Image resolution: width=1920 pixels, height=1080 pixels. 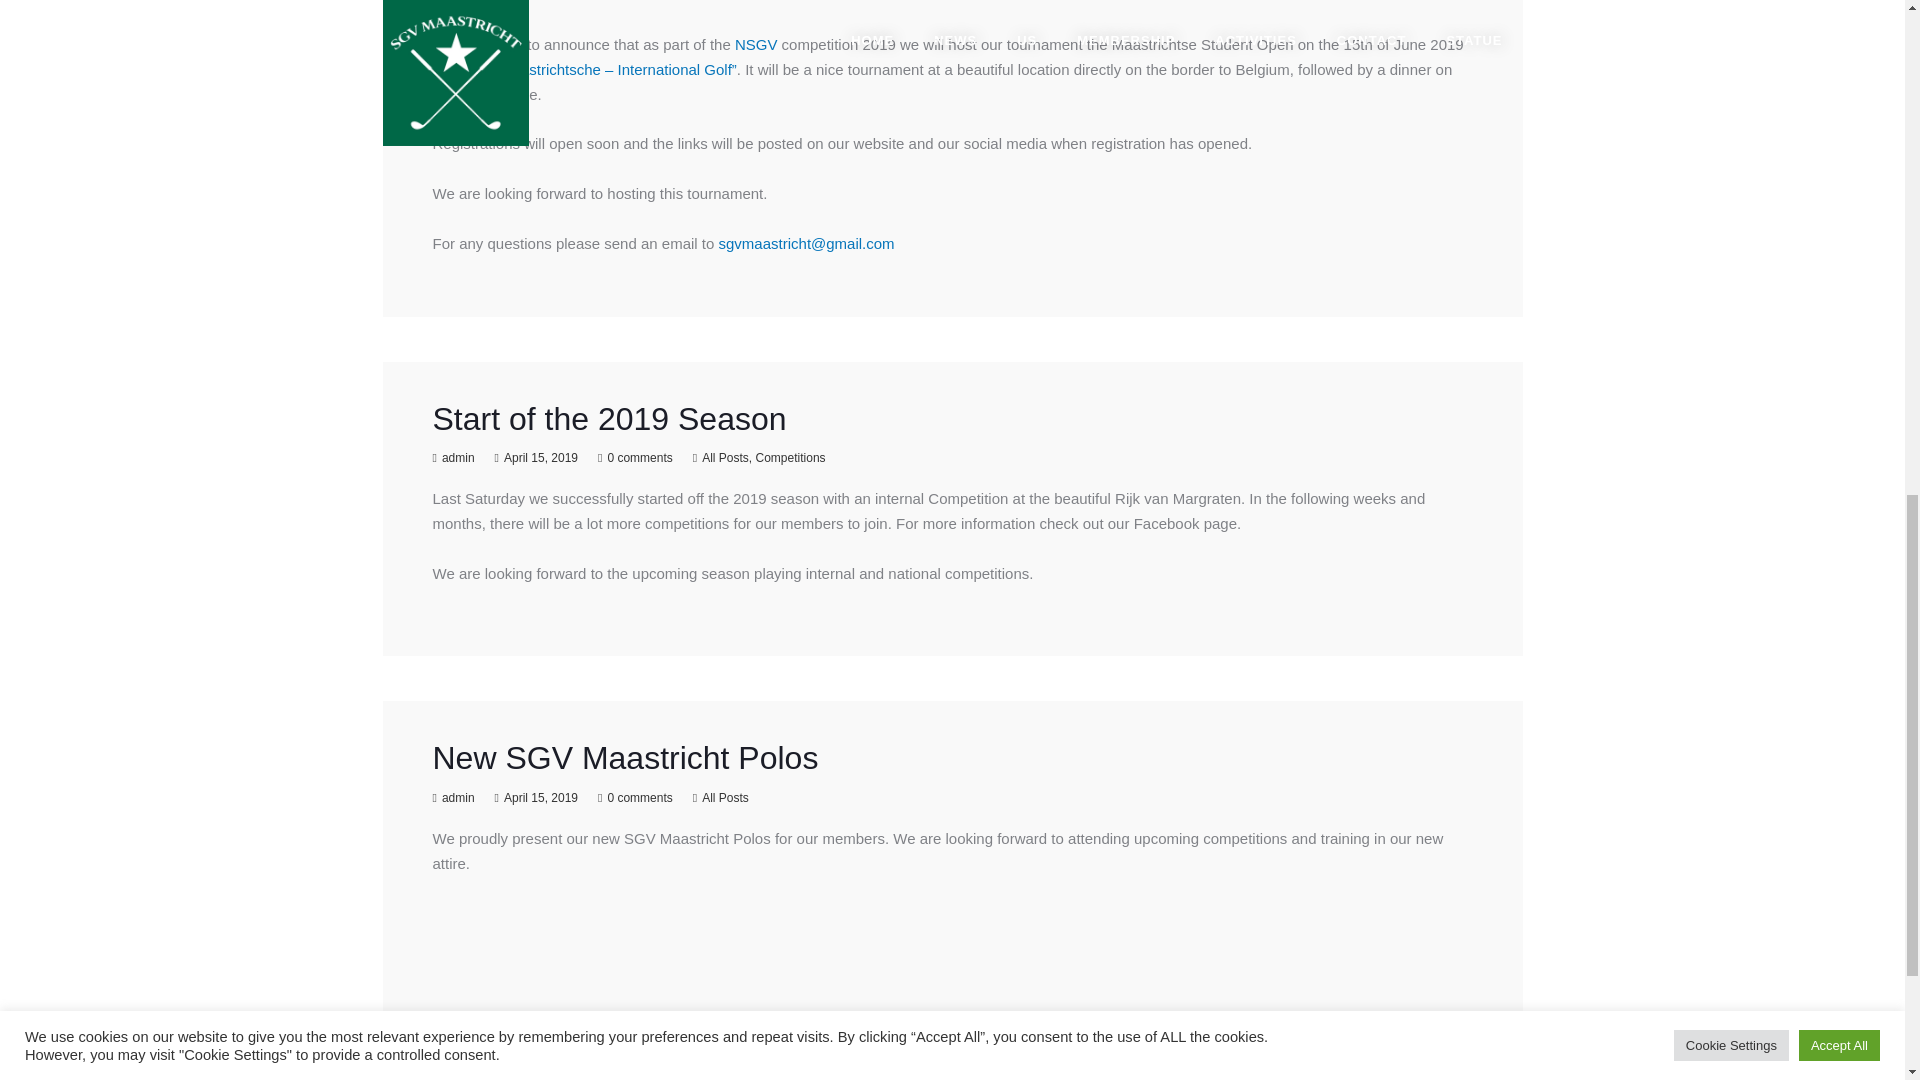 What do you see at coordinates (540, 458) in the screenshot?
I see `April 15, 2019` at bounding box center [540, 458].